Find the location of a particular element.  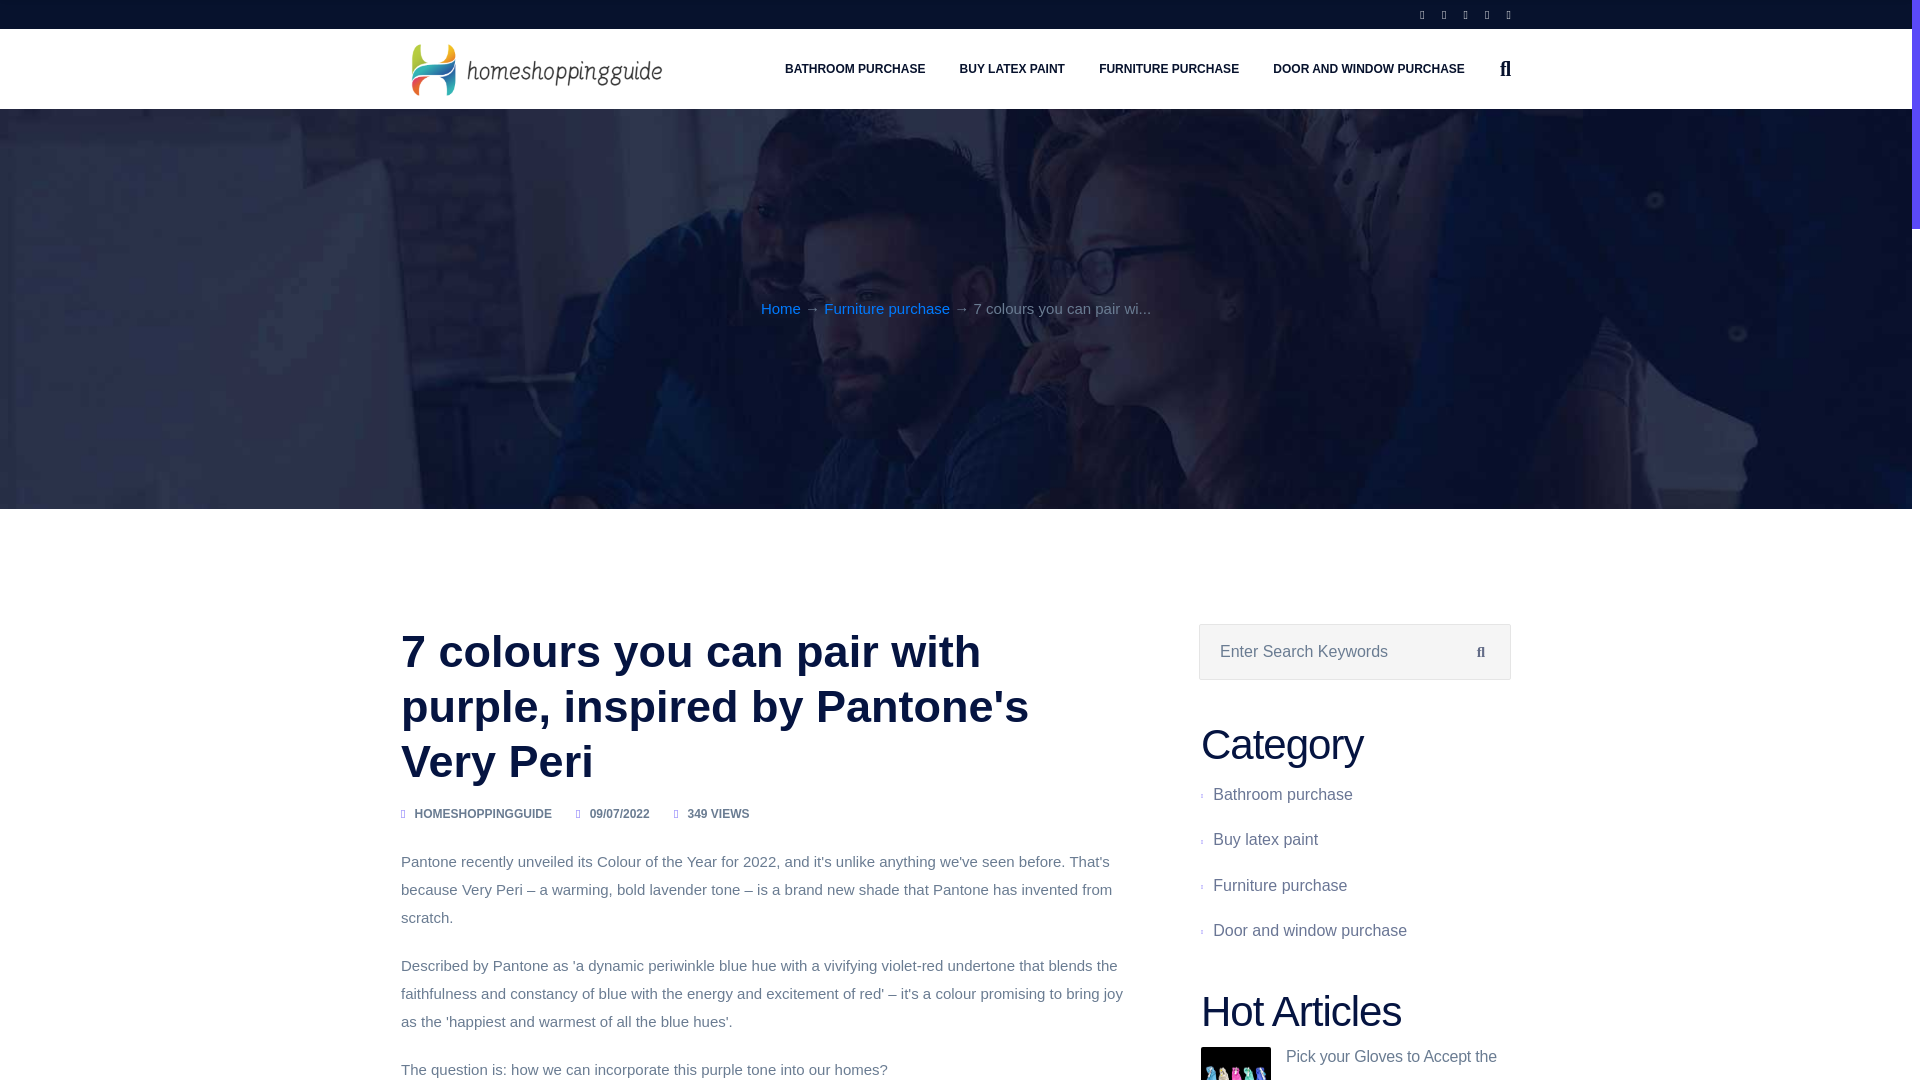

349 VIEWS is located at coordinates (718, 814).